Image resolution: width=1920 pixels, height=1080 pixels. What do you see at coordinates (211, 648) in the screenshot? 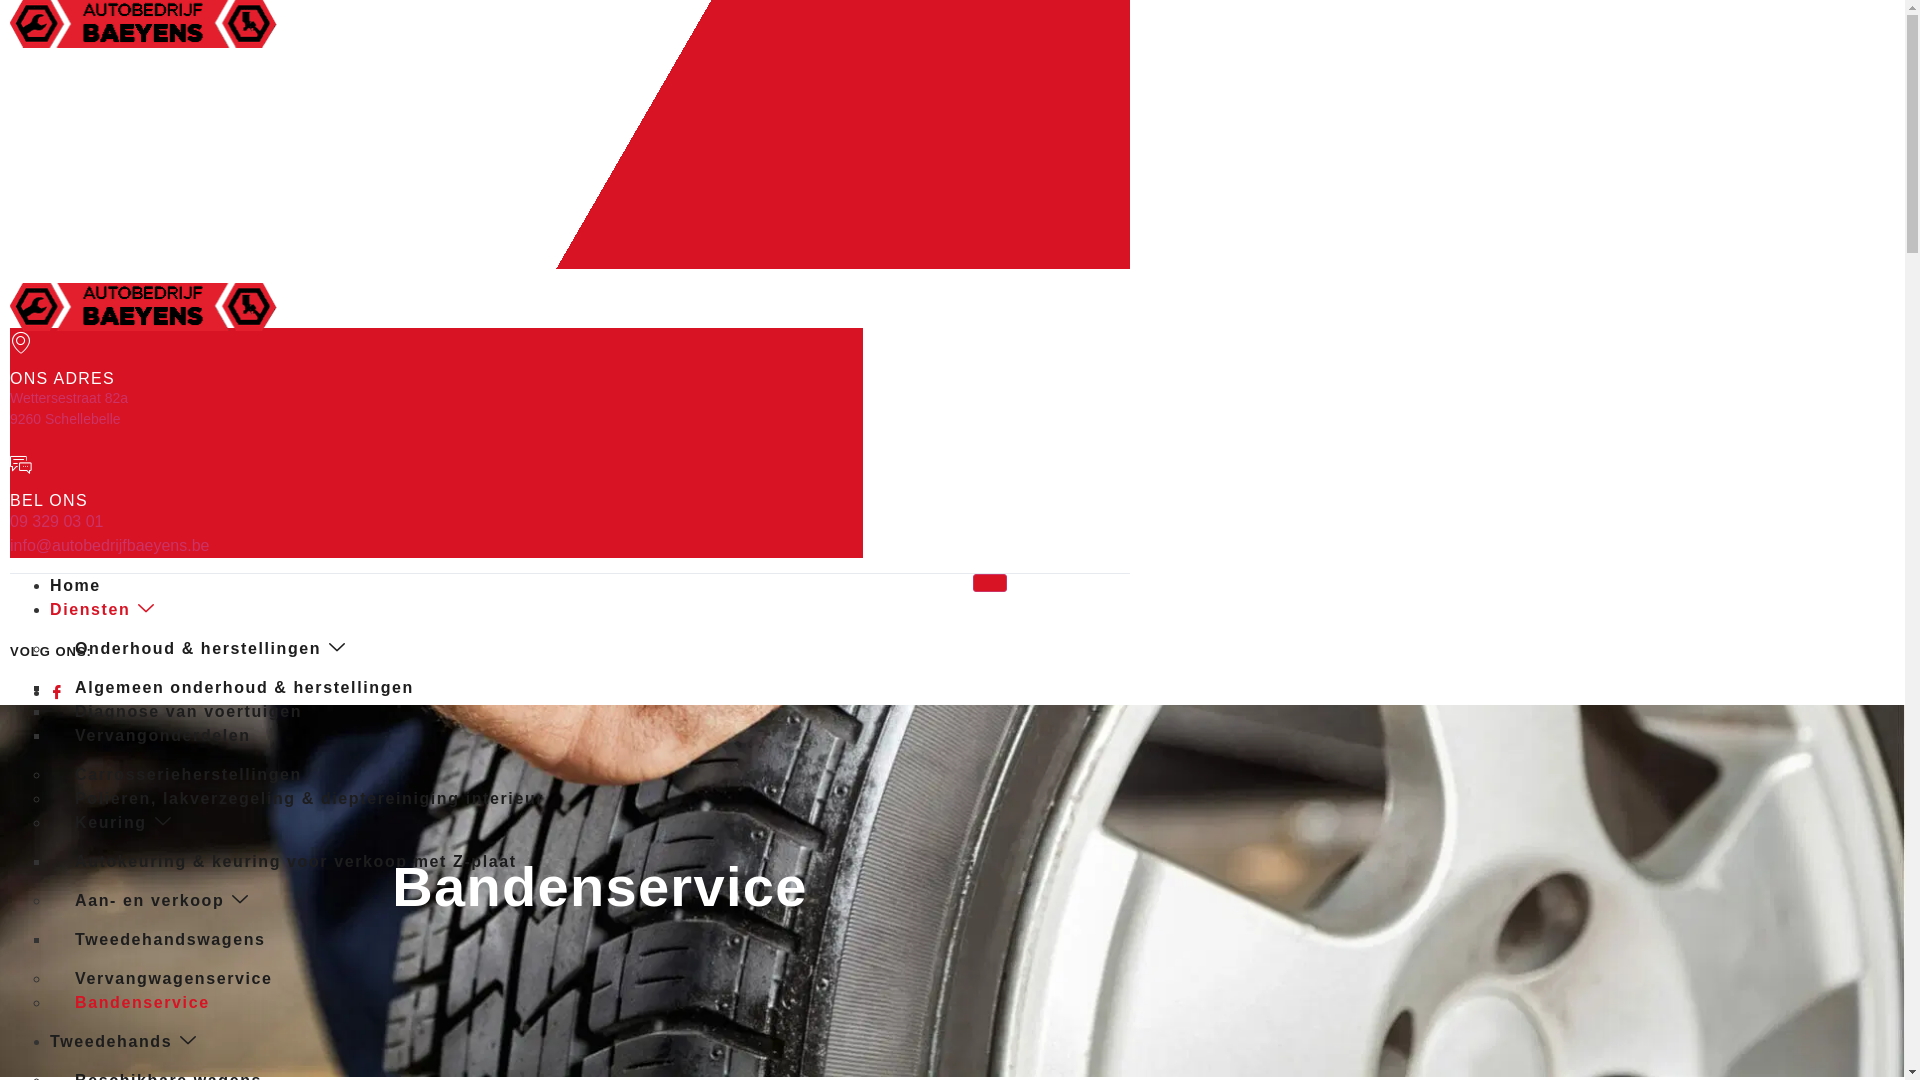
I see `Onderhoud & herstellingen` at bounding box center [211, 648].